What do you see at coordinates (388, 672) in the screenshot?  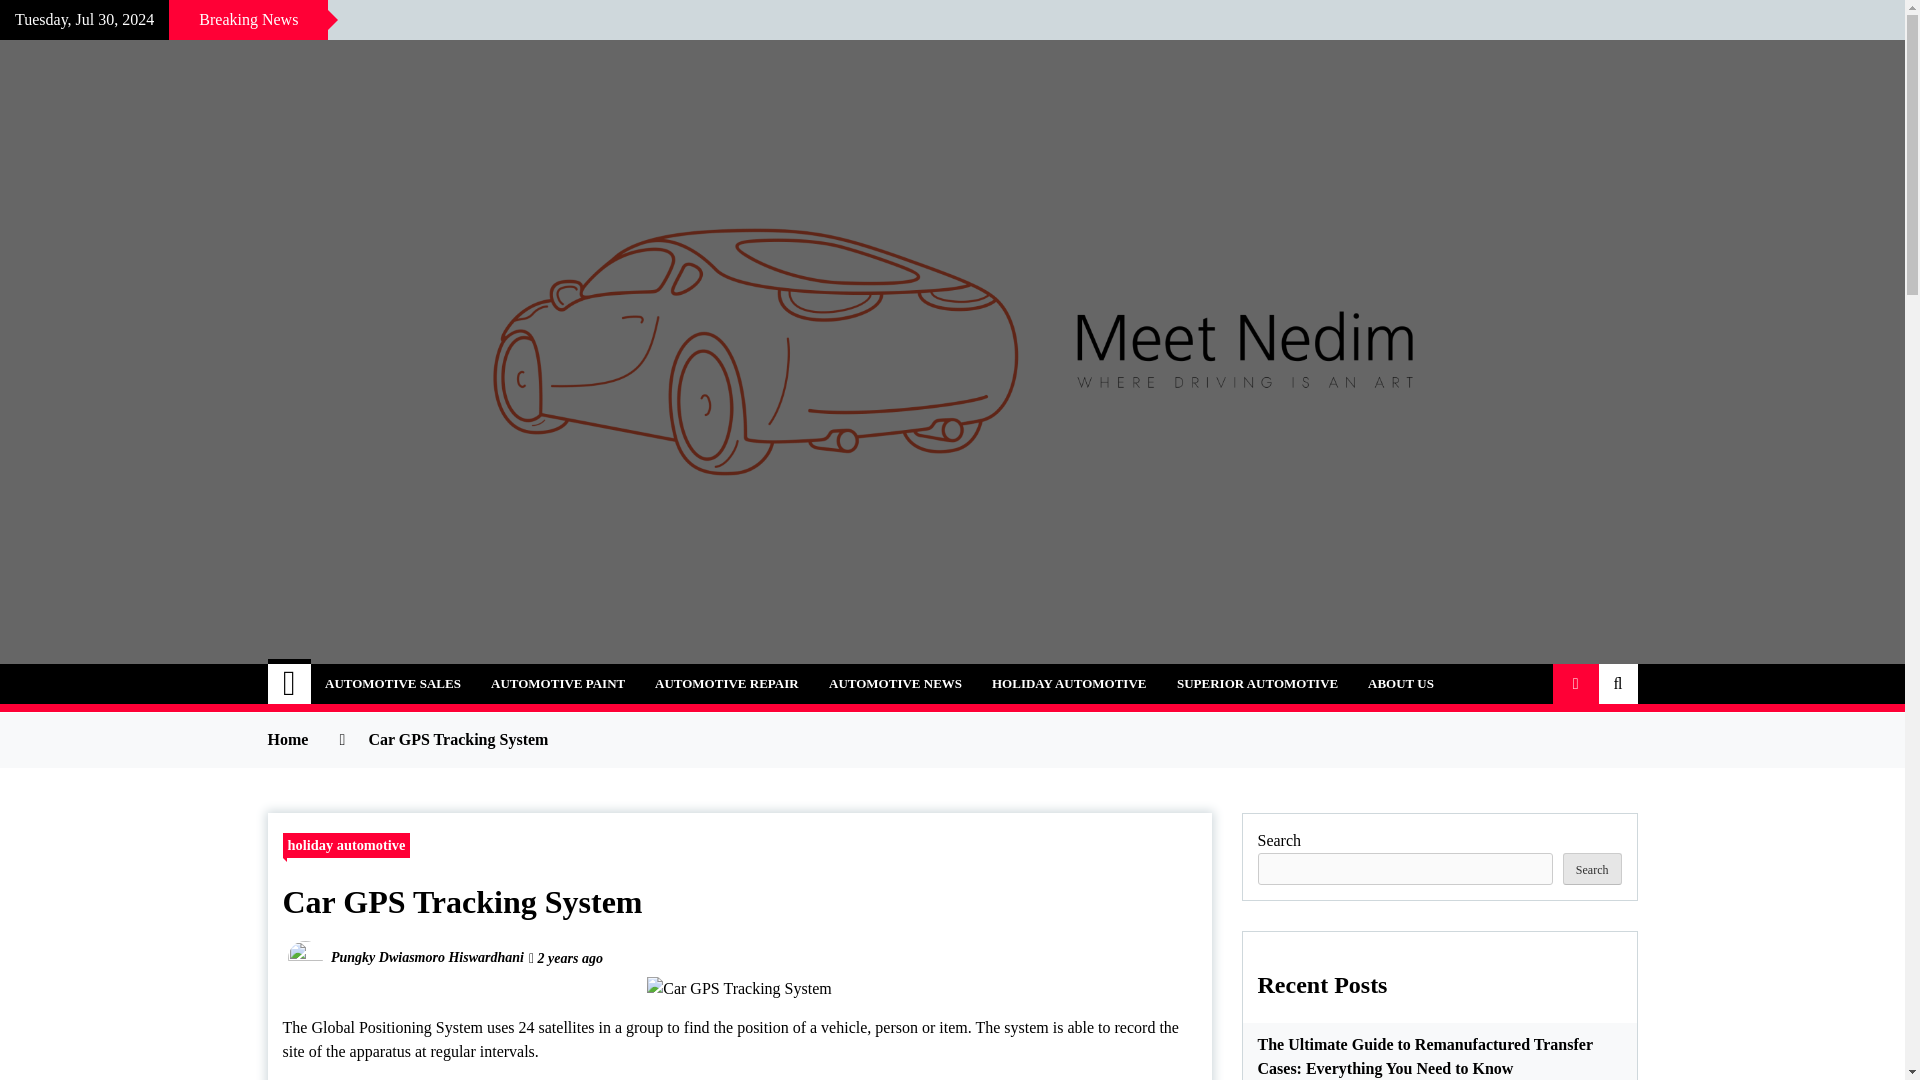 I see `Meet Nedim` at bounding box center [388, 672].